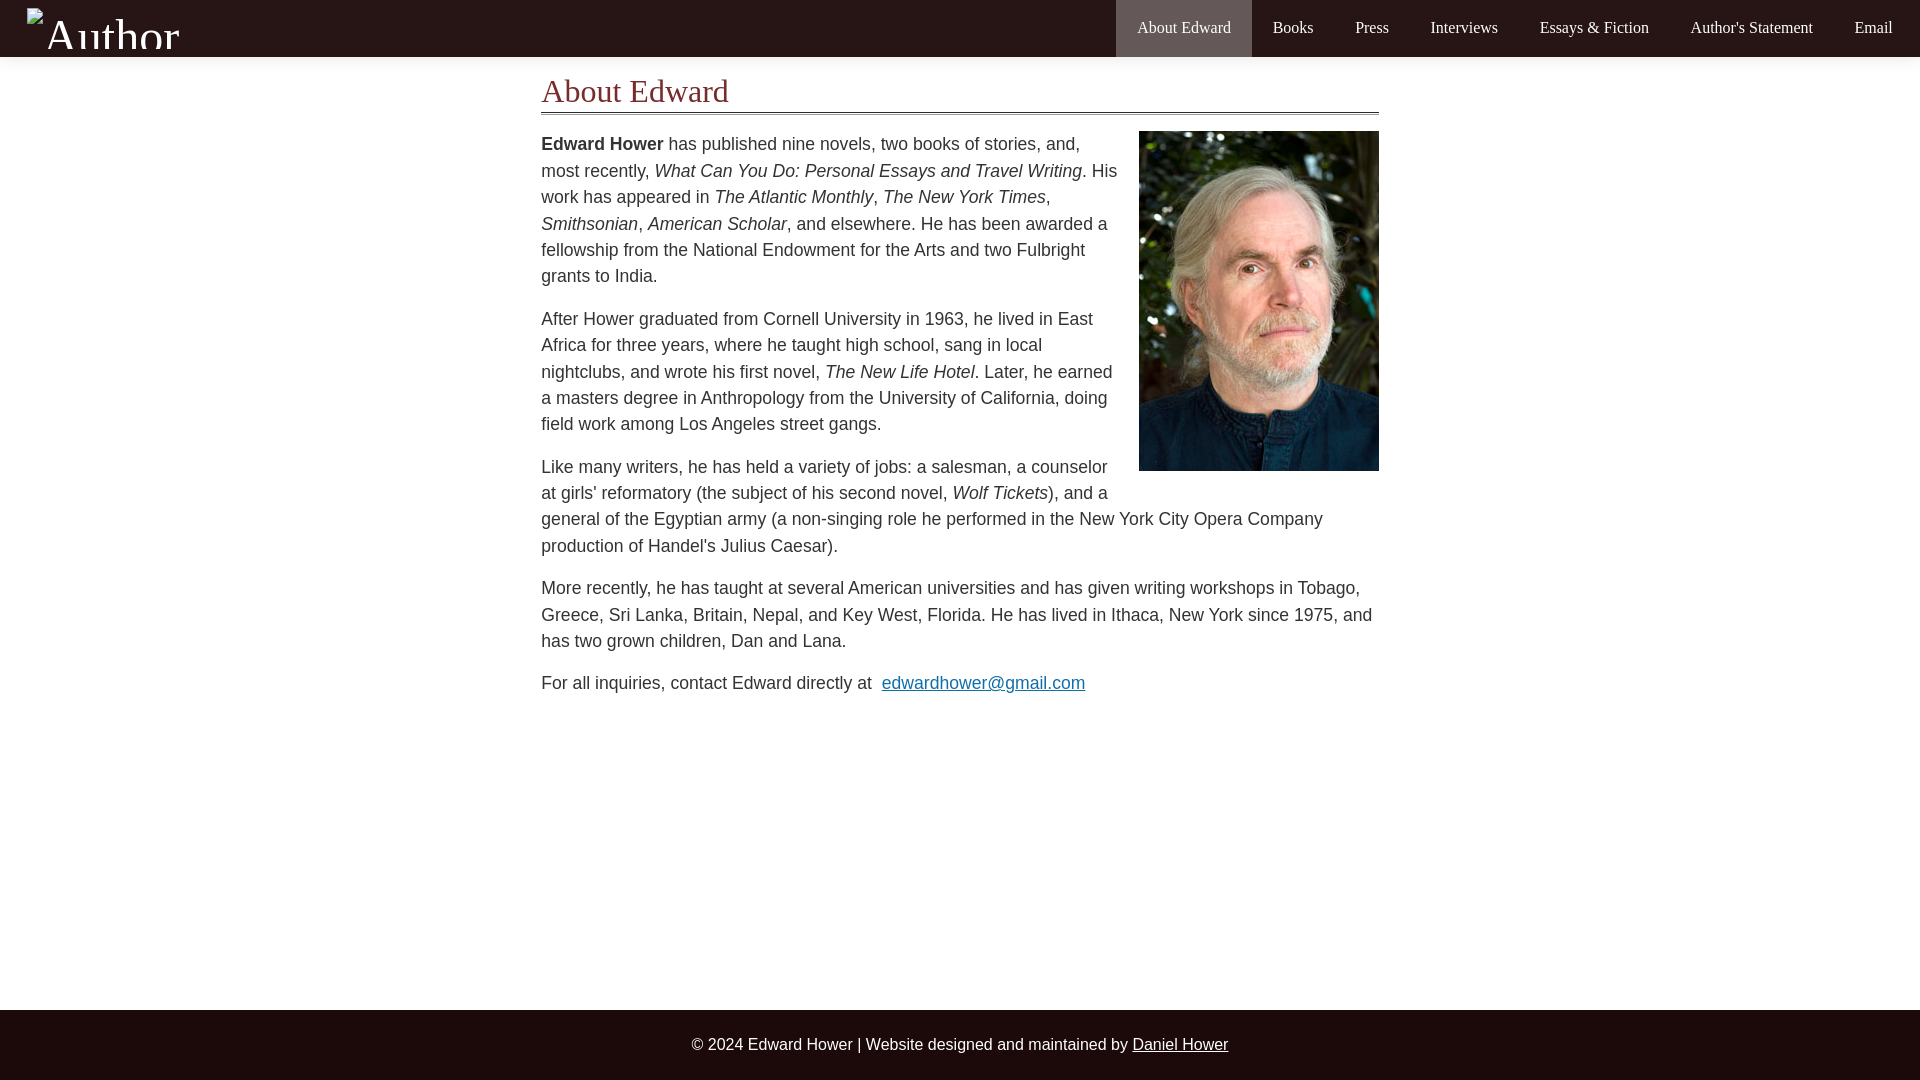 The image size is (1920, 1080). What do you see at coordinates (1180, 1044) in the screenshot?
I see `danielhower.com` at bounding box center [1180, 1044].